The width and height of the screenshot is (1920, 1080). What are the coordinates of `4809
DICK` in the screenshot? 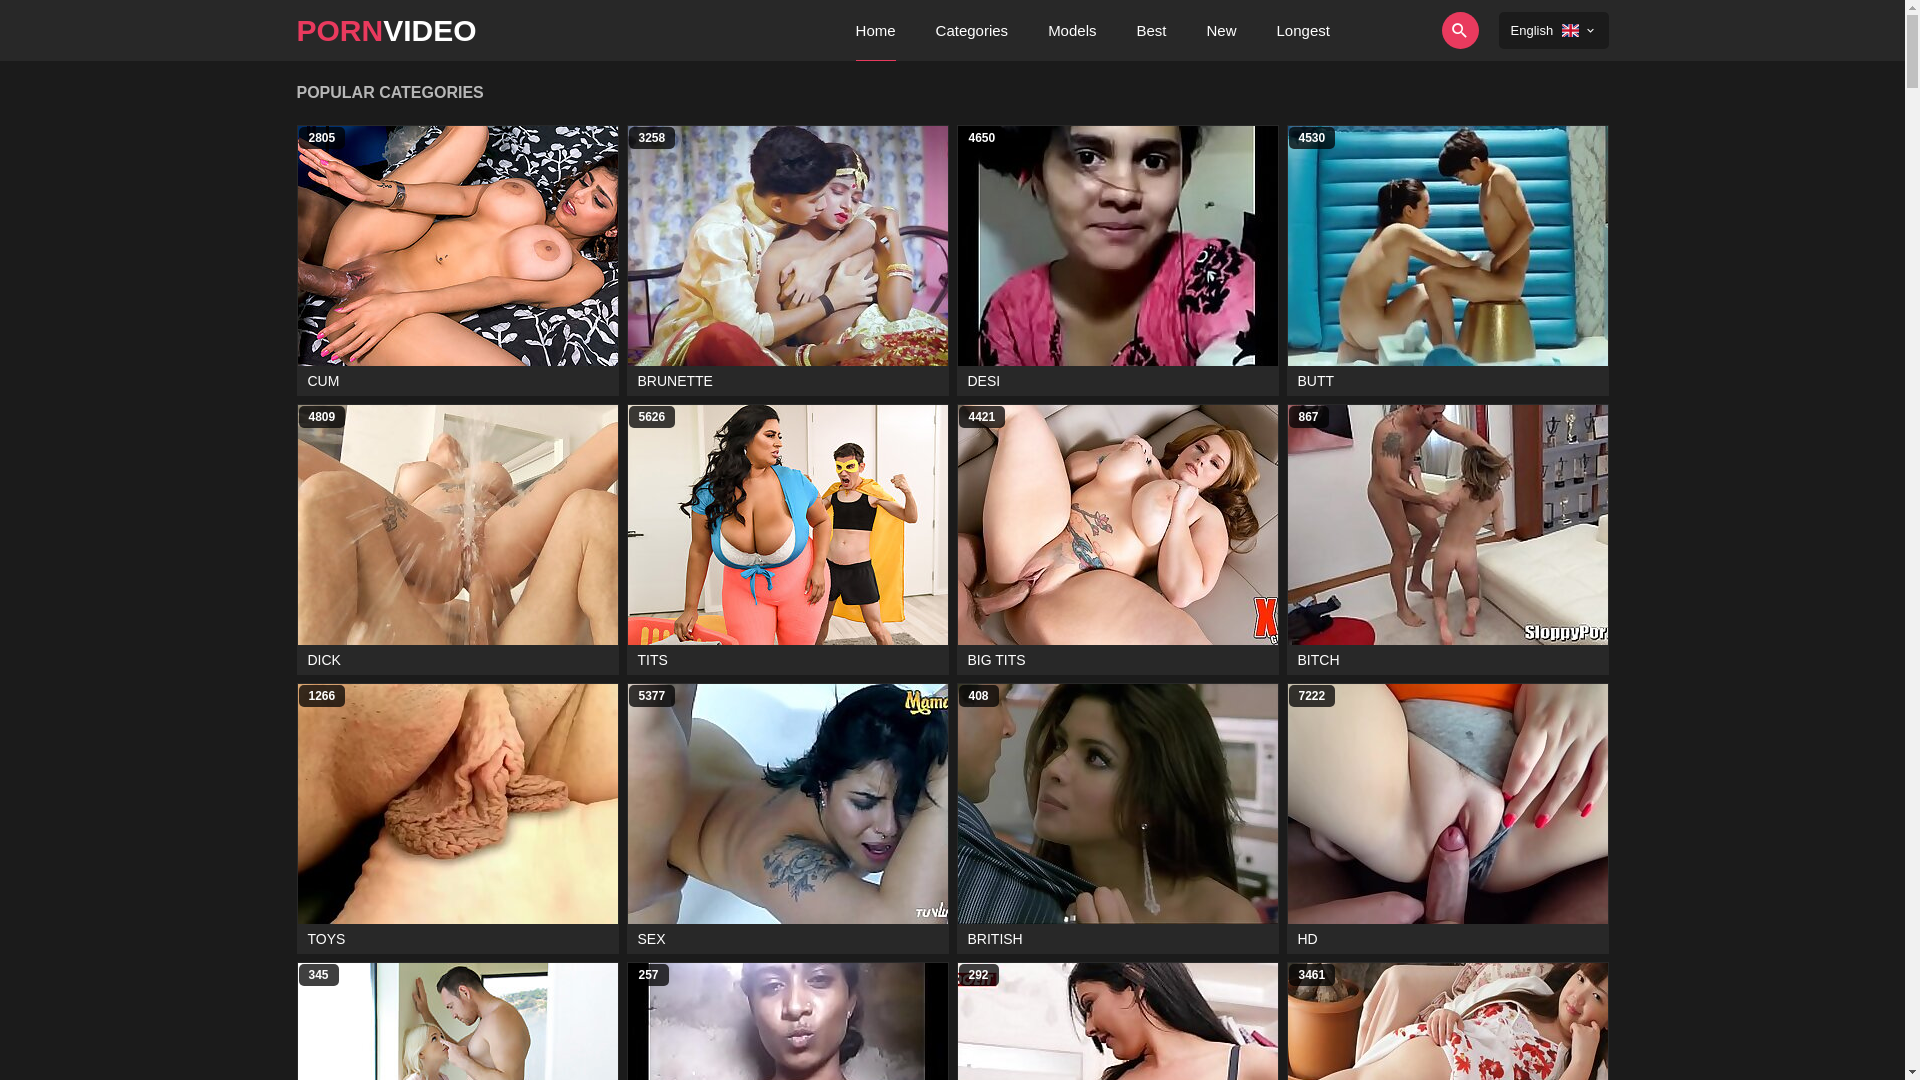 It's located at (457, 540).